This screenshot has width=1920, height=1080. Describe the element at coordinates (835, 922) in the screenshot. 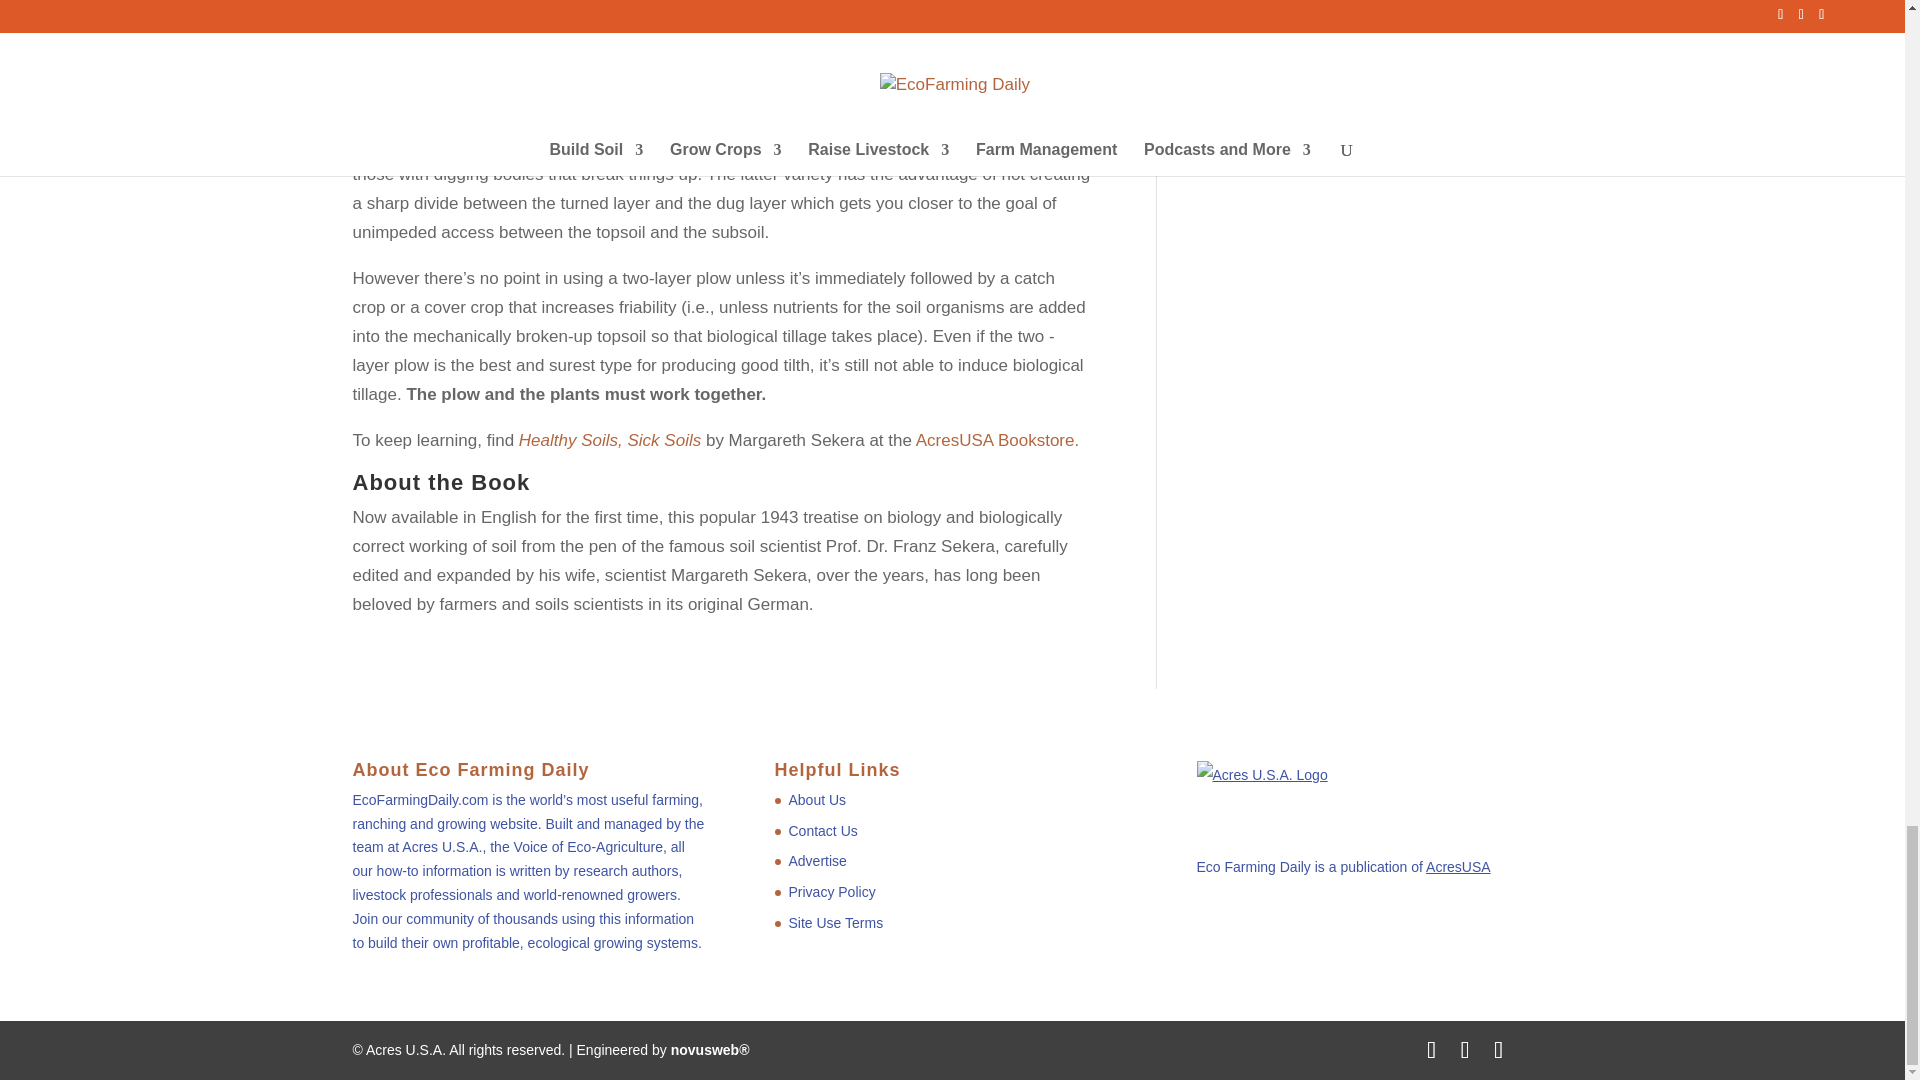

I see `Site Use Terms` at that location.